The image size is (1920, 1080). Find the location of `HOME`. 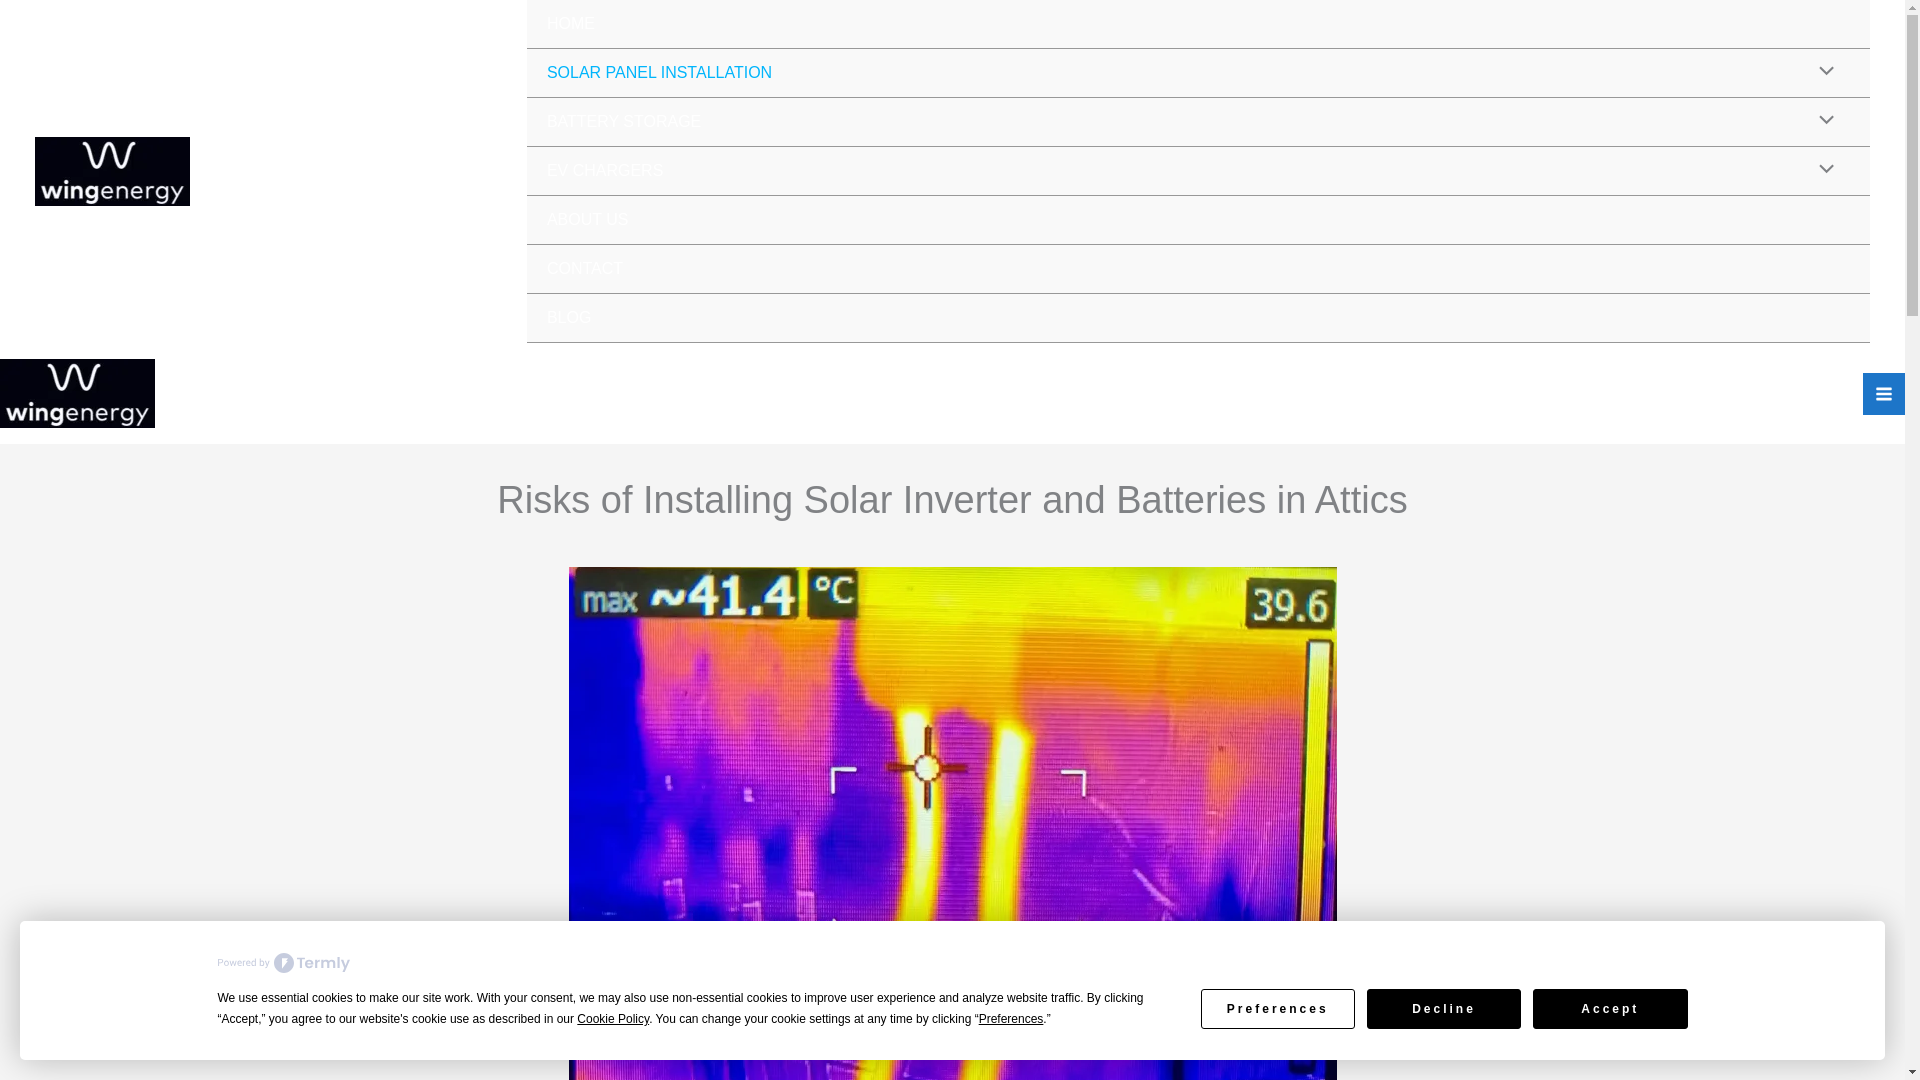

HOME is located at coordinates (1198, 24).